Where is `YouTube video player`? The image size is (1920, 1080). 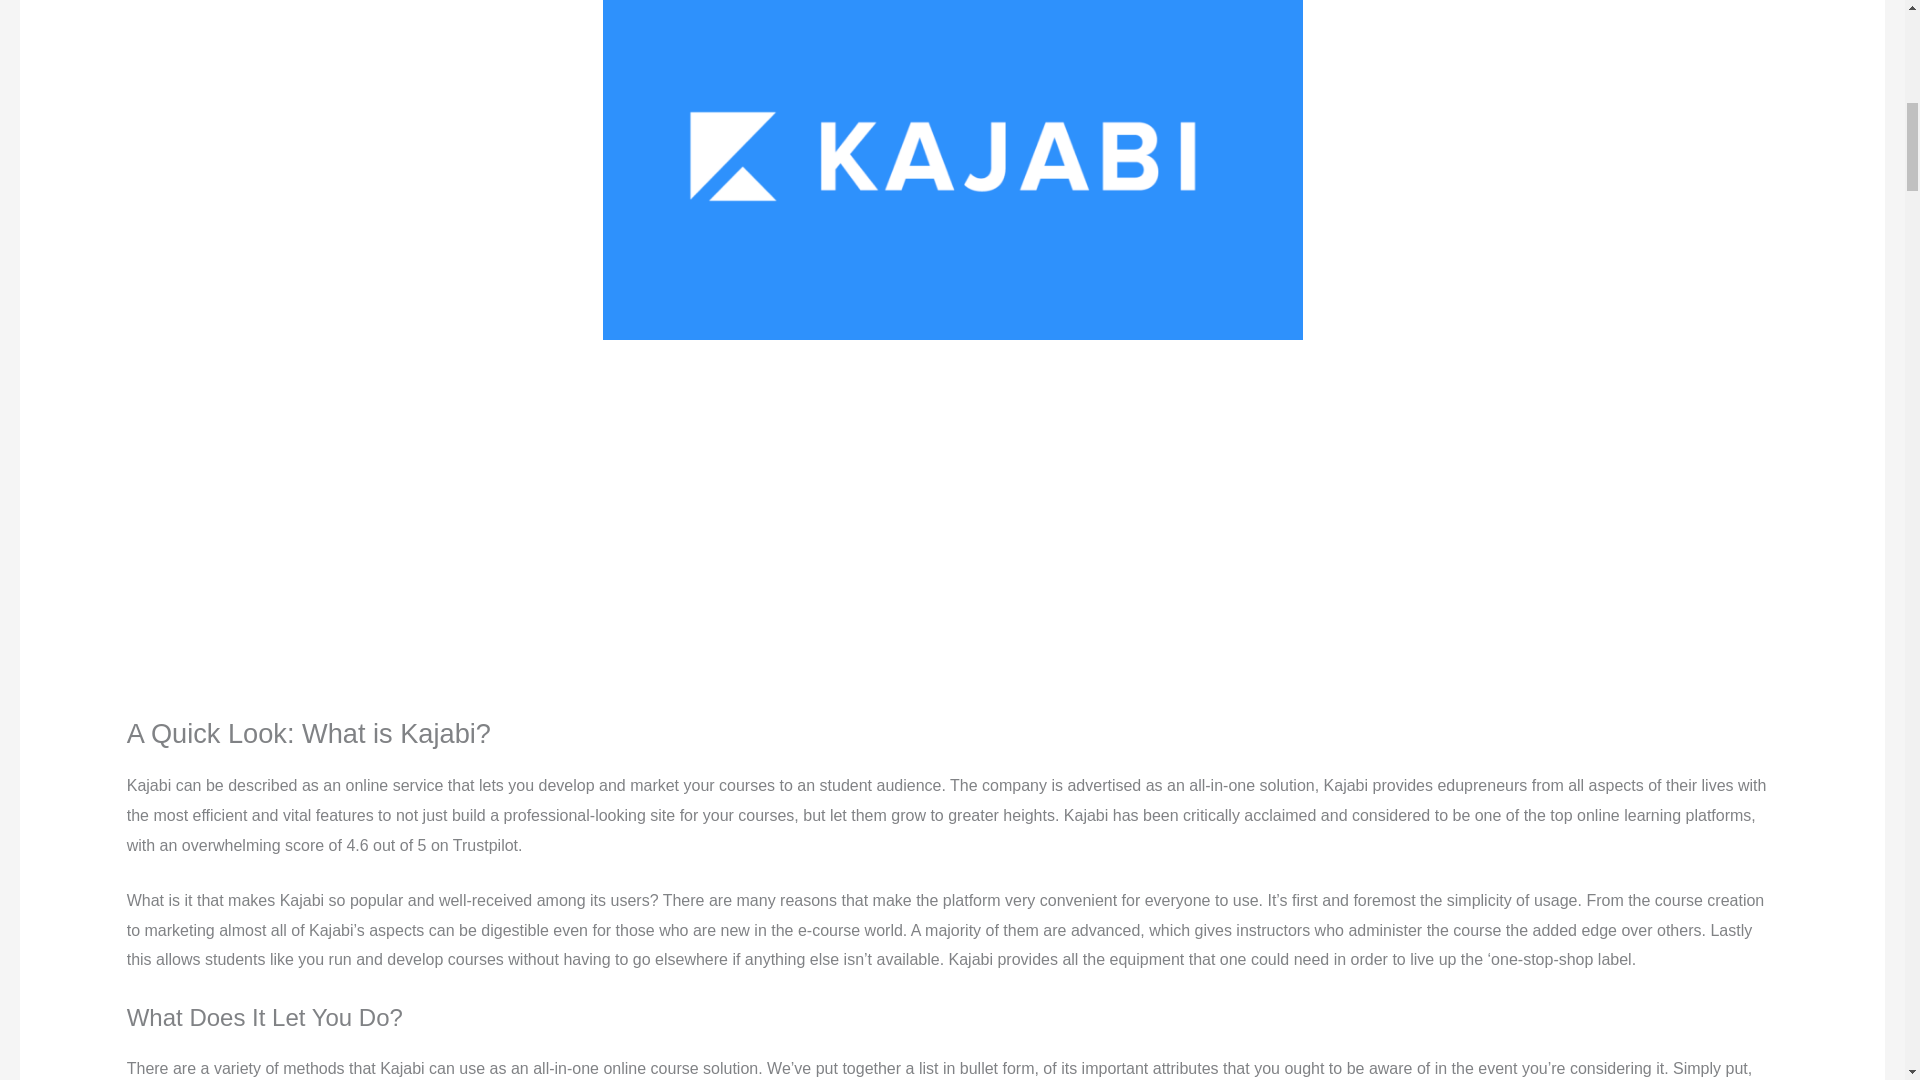 YouTube video player is located at coordinates (406, 524).